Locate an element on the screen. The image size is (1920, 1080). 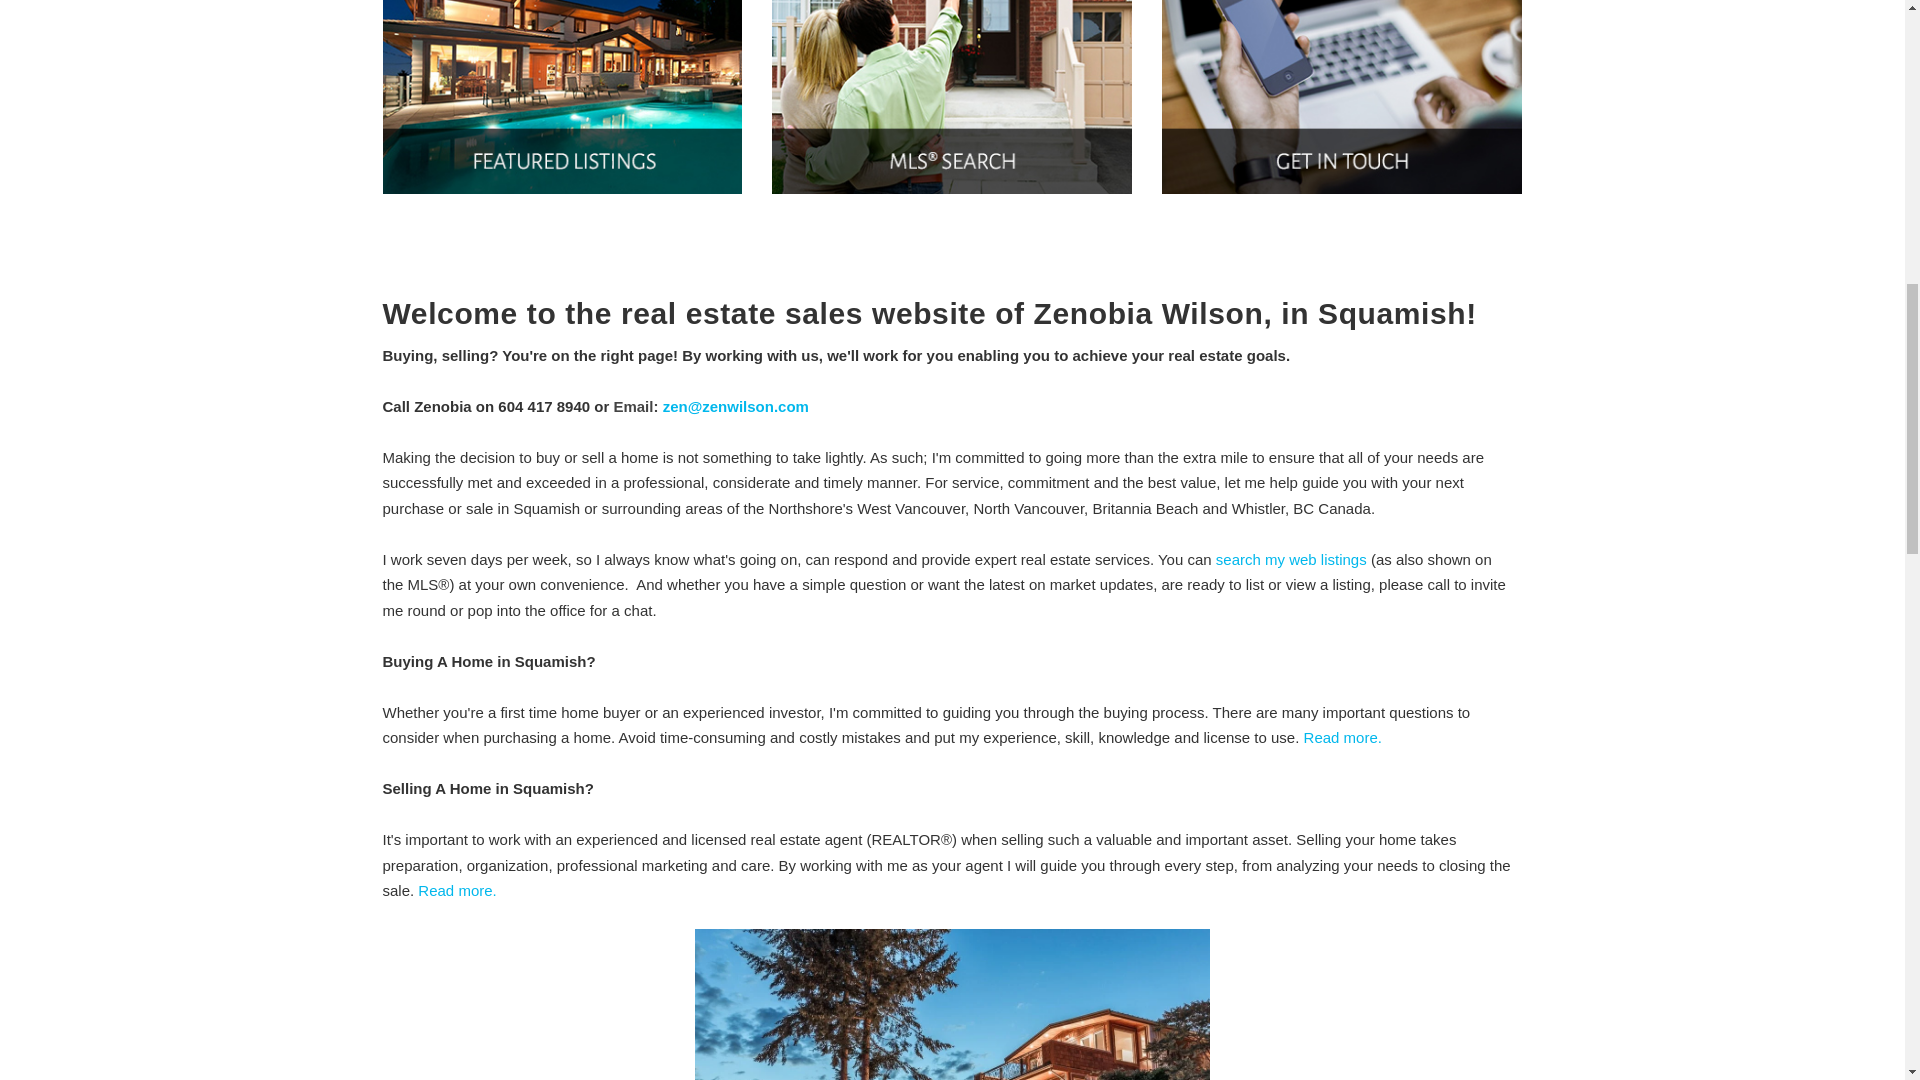
Read more. is located at coordinates (1342, 738).